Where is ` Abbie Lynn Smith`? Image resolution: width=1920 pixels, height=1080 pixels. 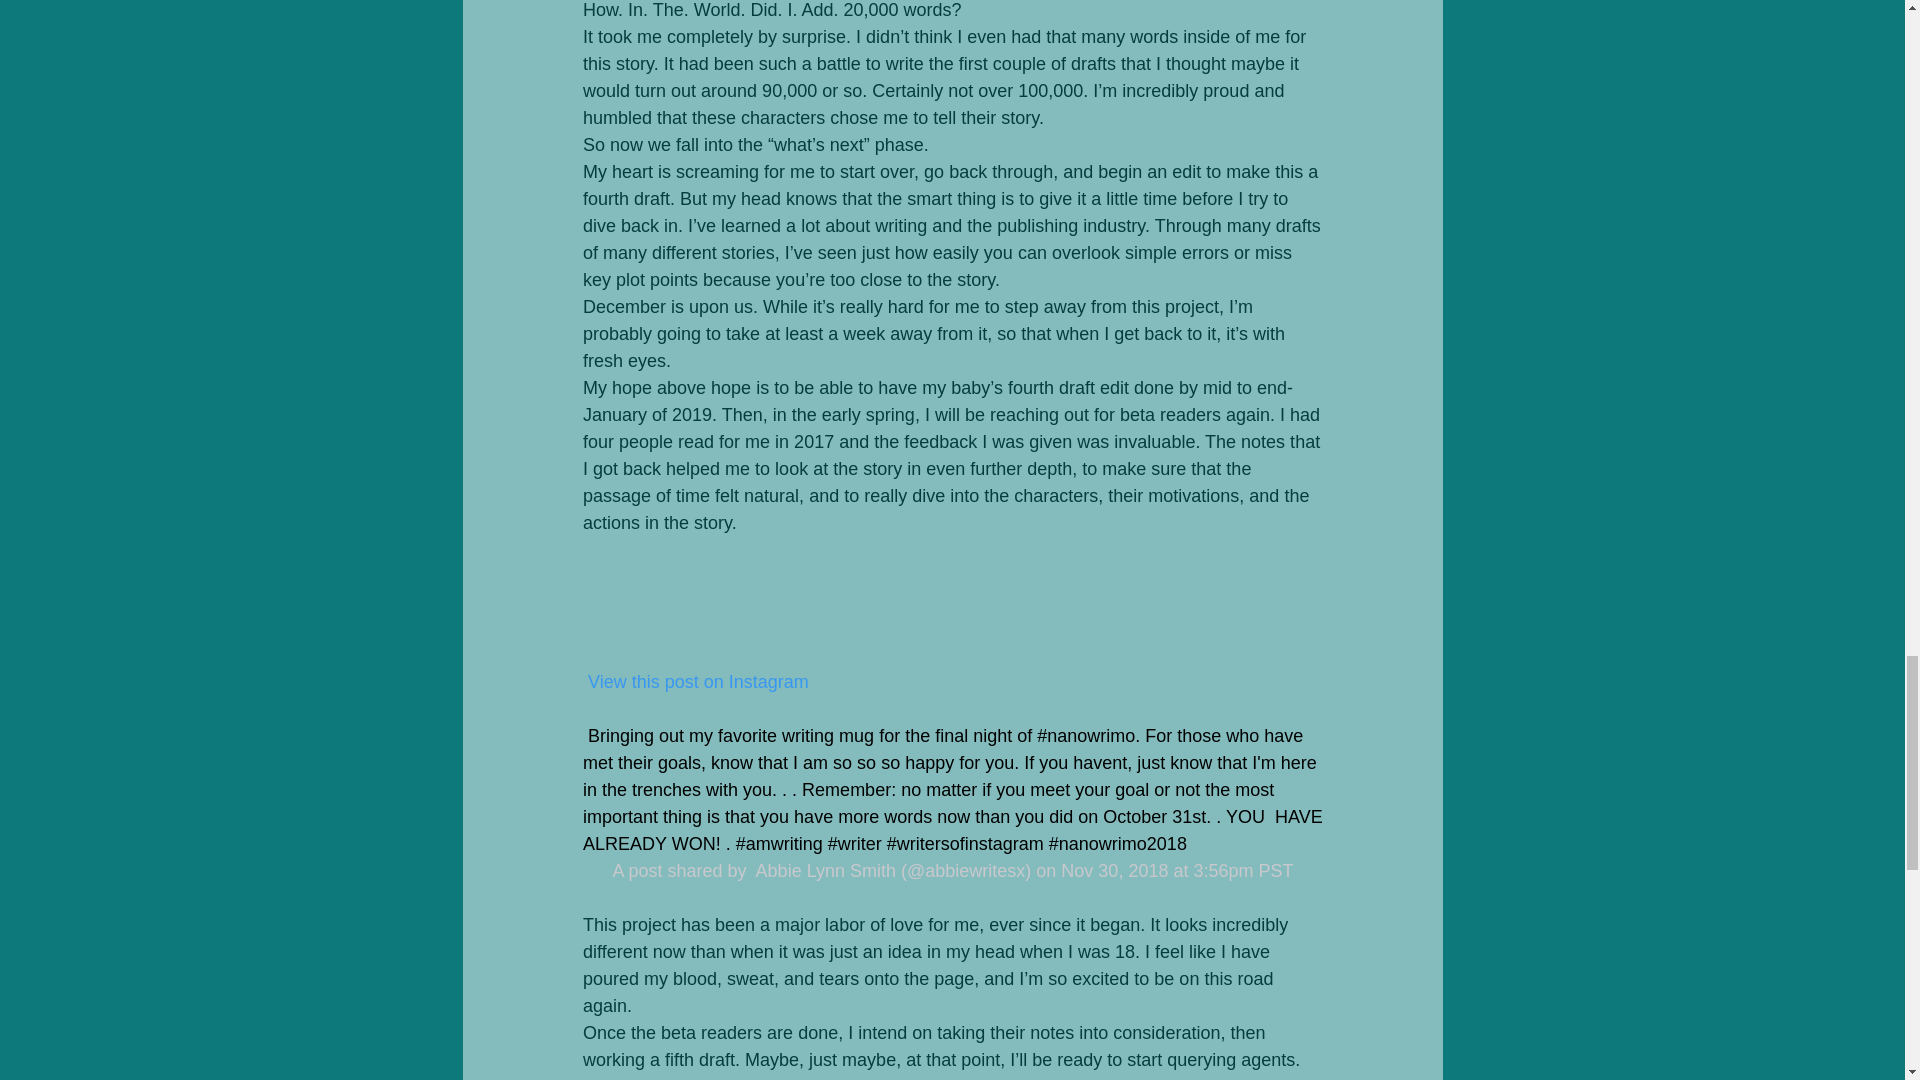  Abbie Lynn Smith is located at coordinates (822, 870).